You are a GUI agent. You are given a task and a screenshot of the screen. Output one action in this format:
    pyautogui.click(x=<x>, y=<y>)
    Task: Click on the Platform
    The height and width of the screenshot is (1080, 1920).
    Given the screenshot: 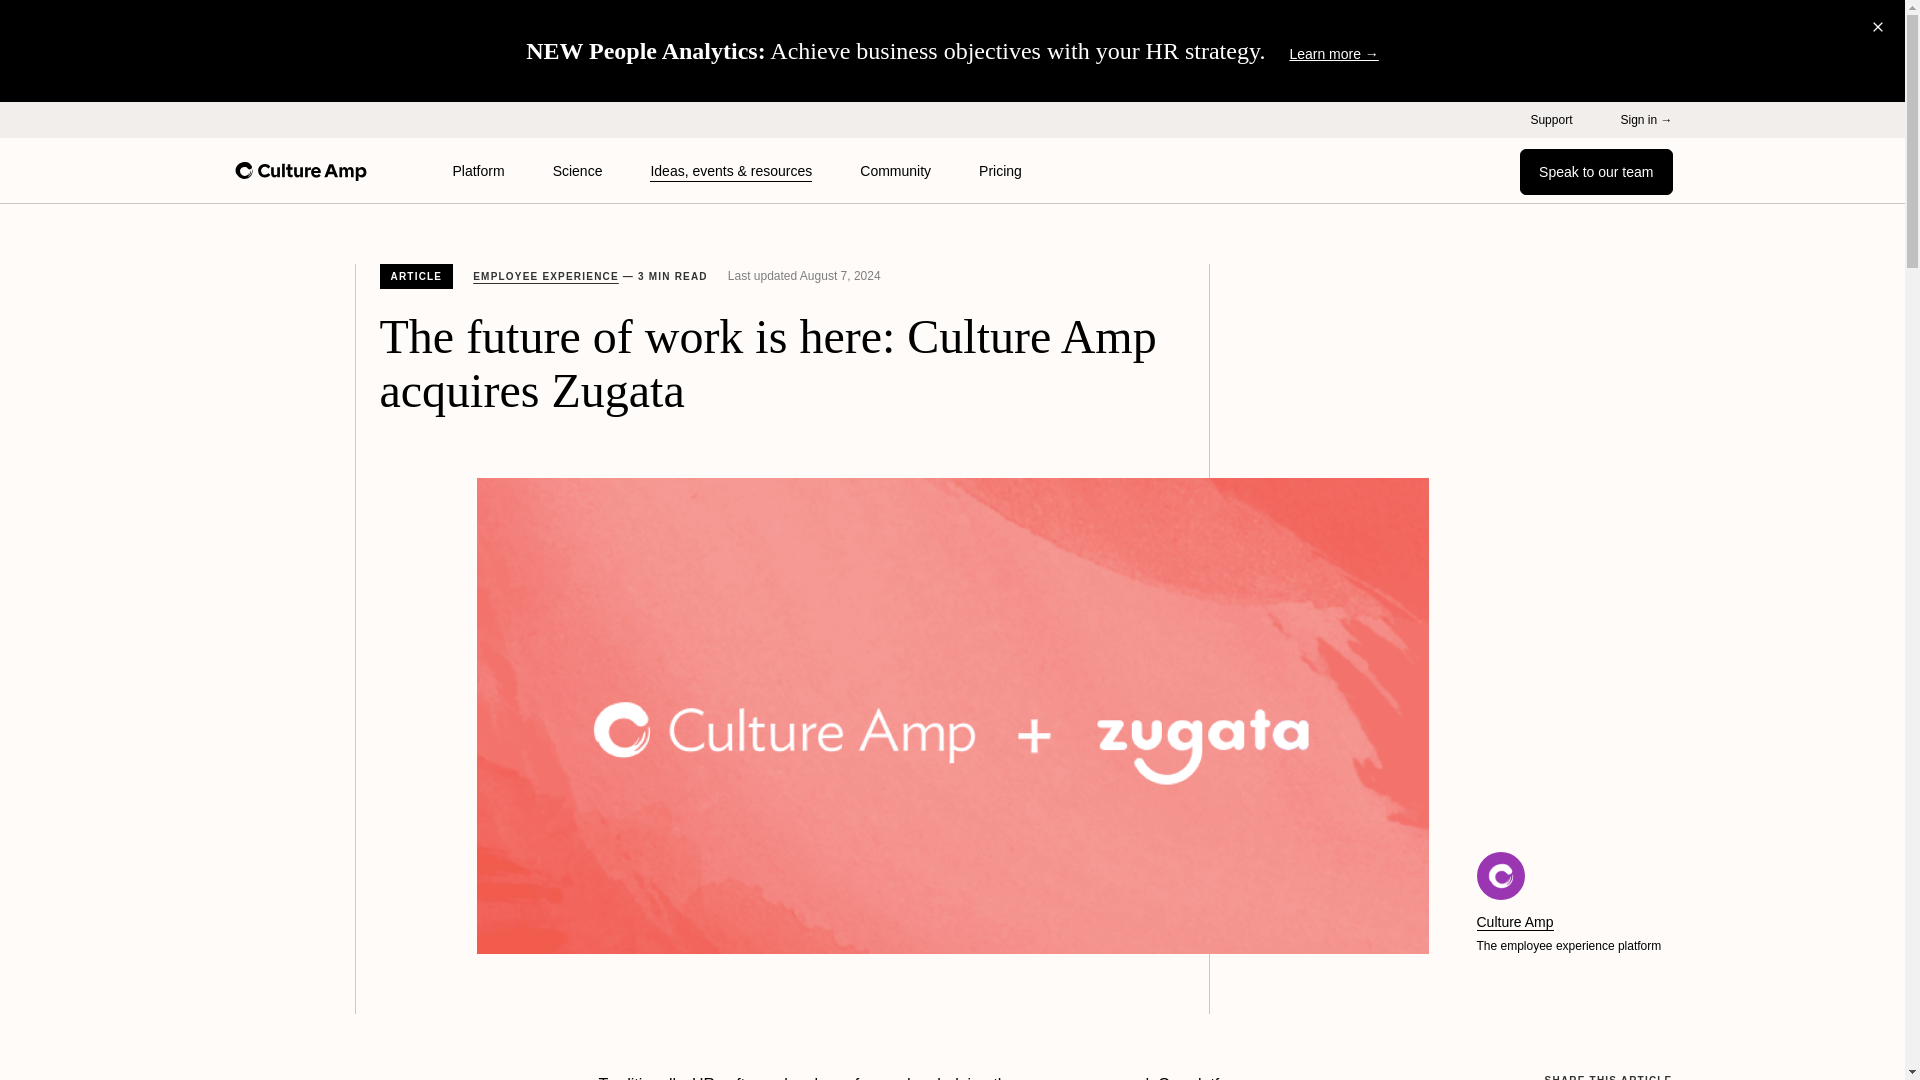 What is the action you would take?
    pyautogui.click(x=478, y=172)
    